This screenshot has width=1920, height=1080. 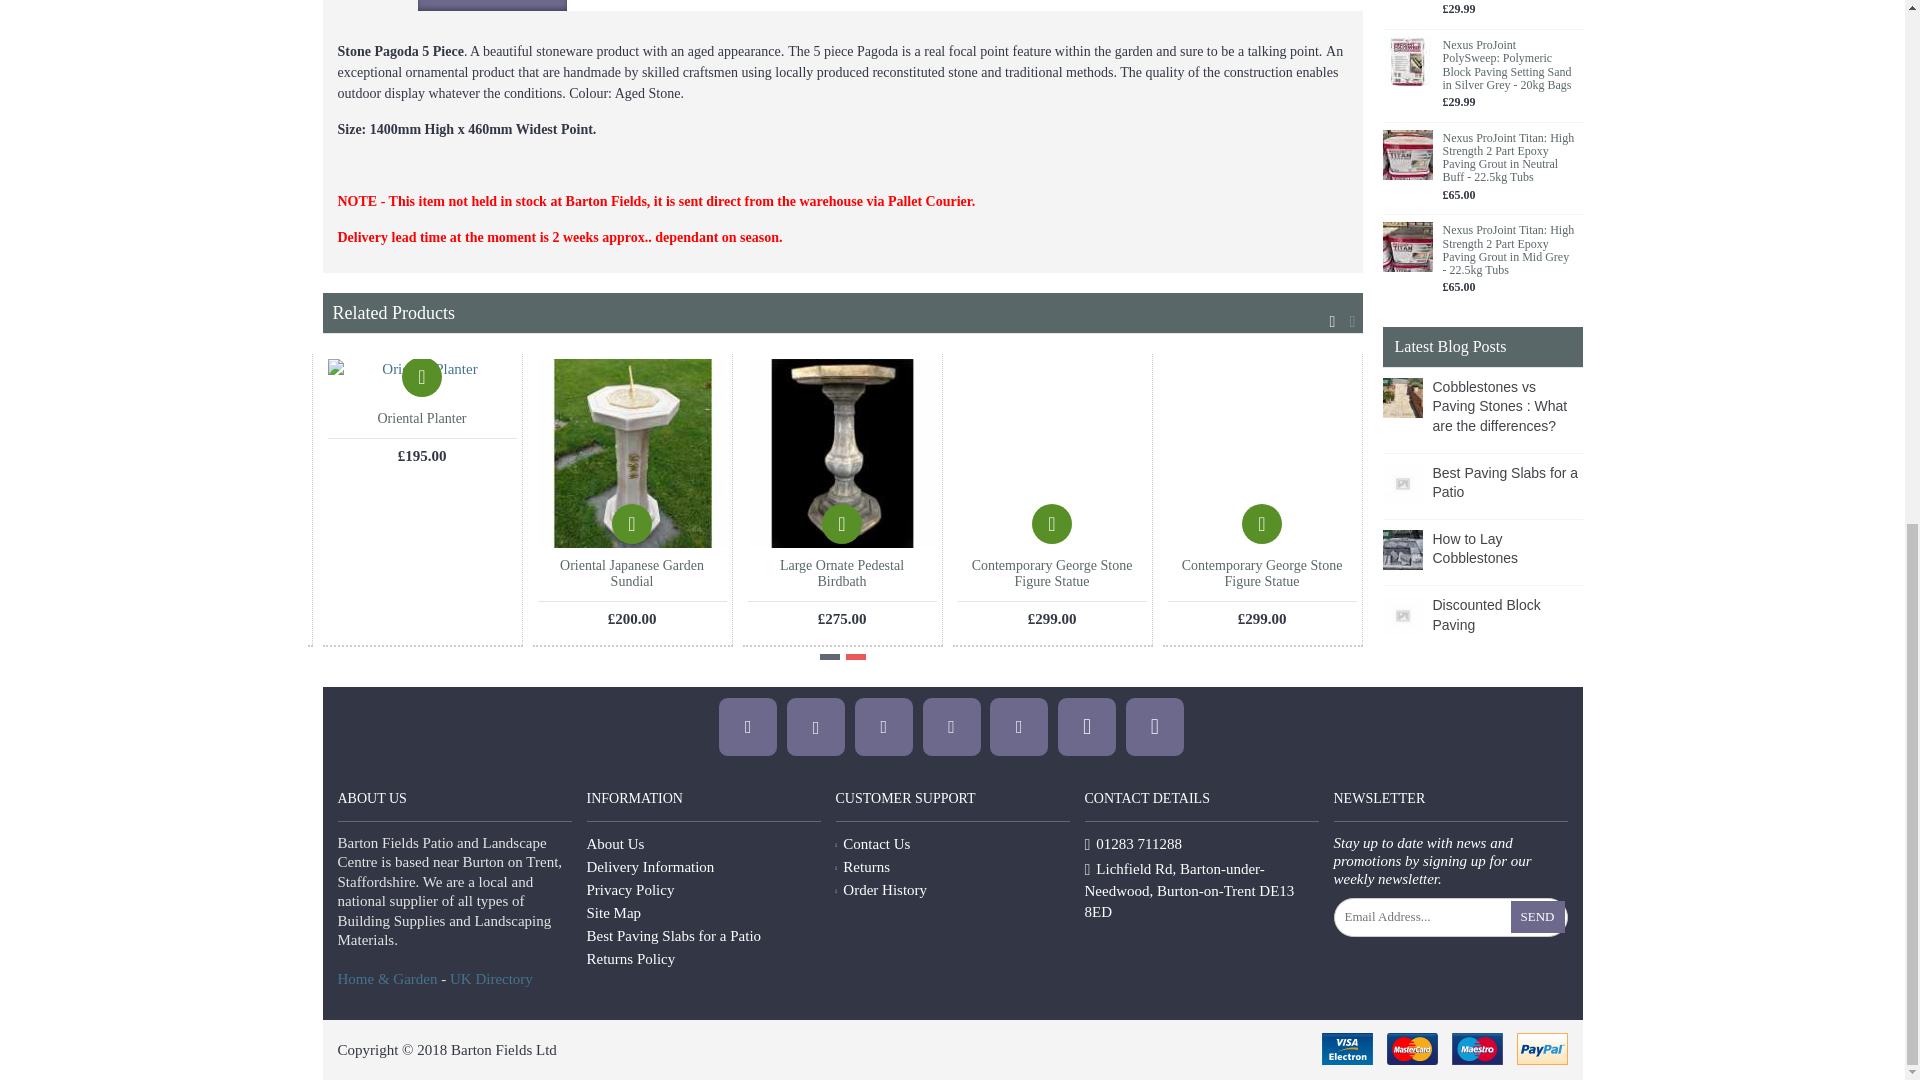 What do you see at coordinates (422, 379) in the screenshot?
I see `Oriental Planter` at bounding box center [422, 379].